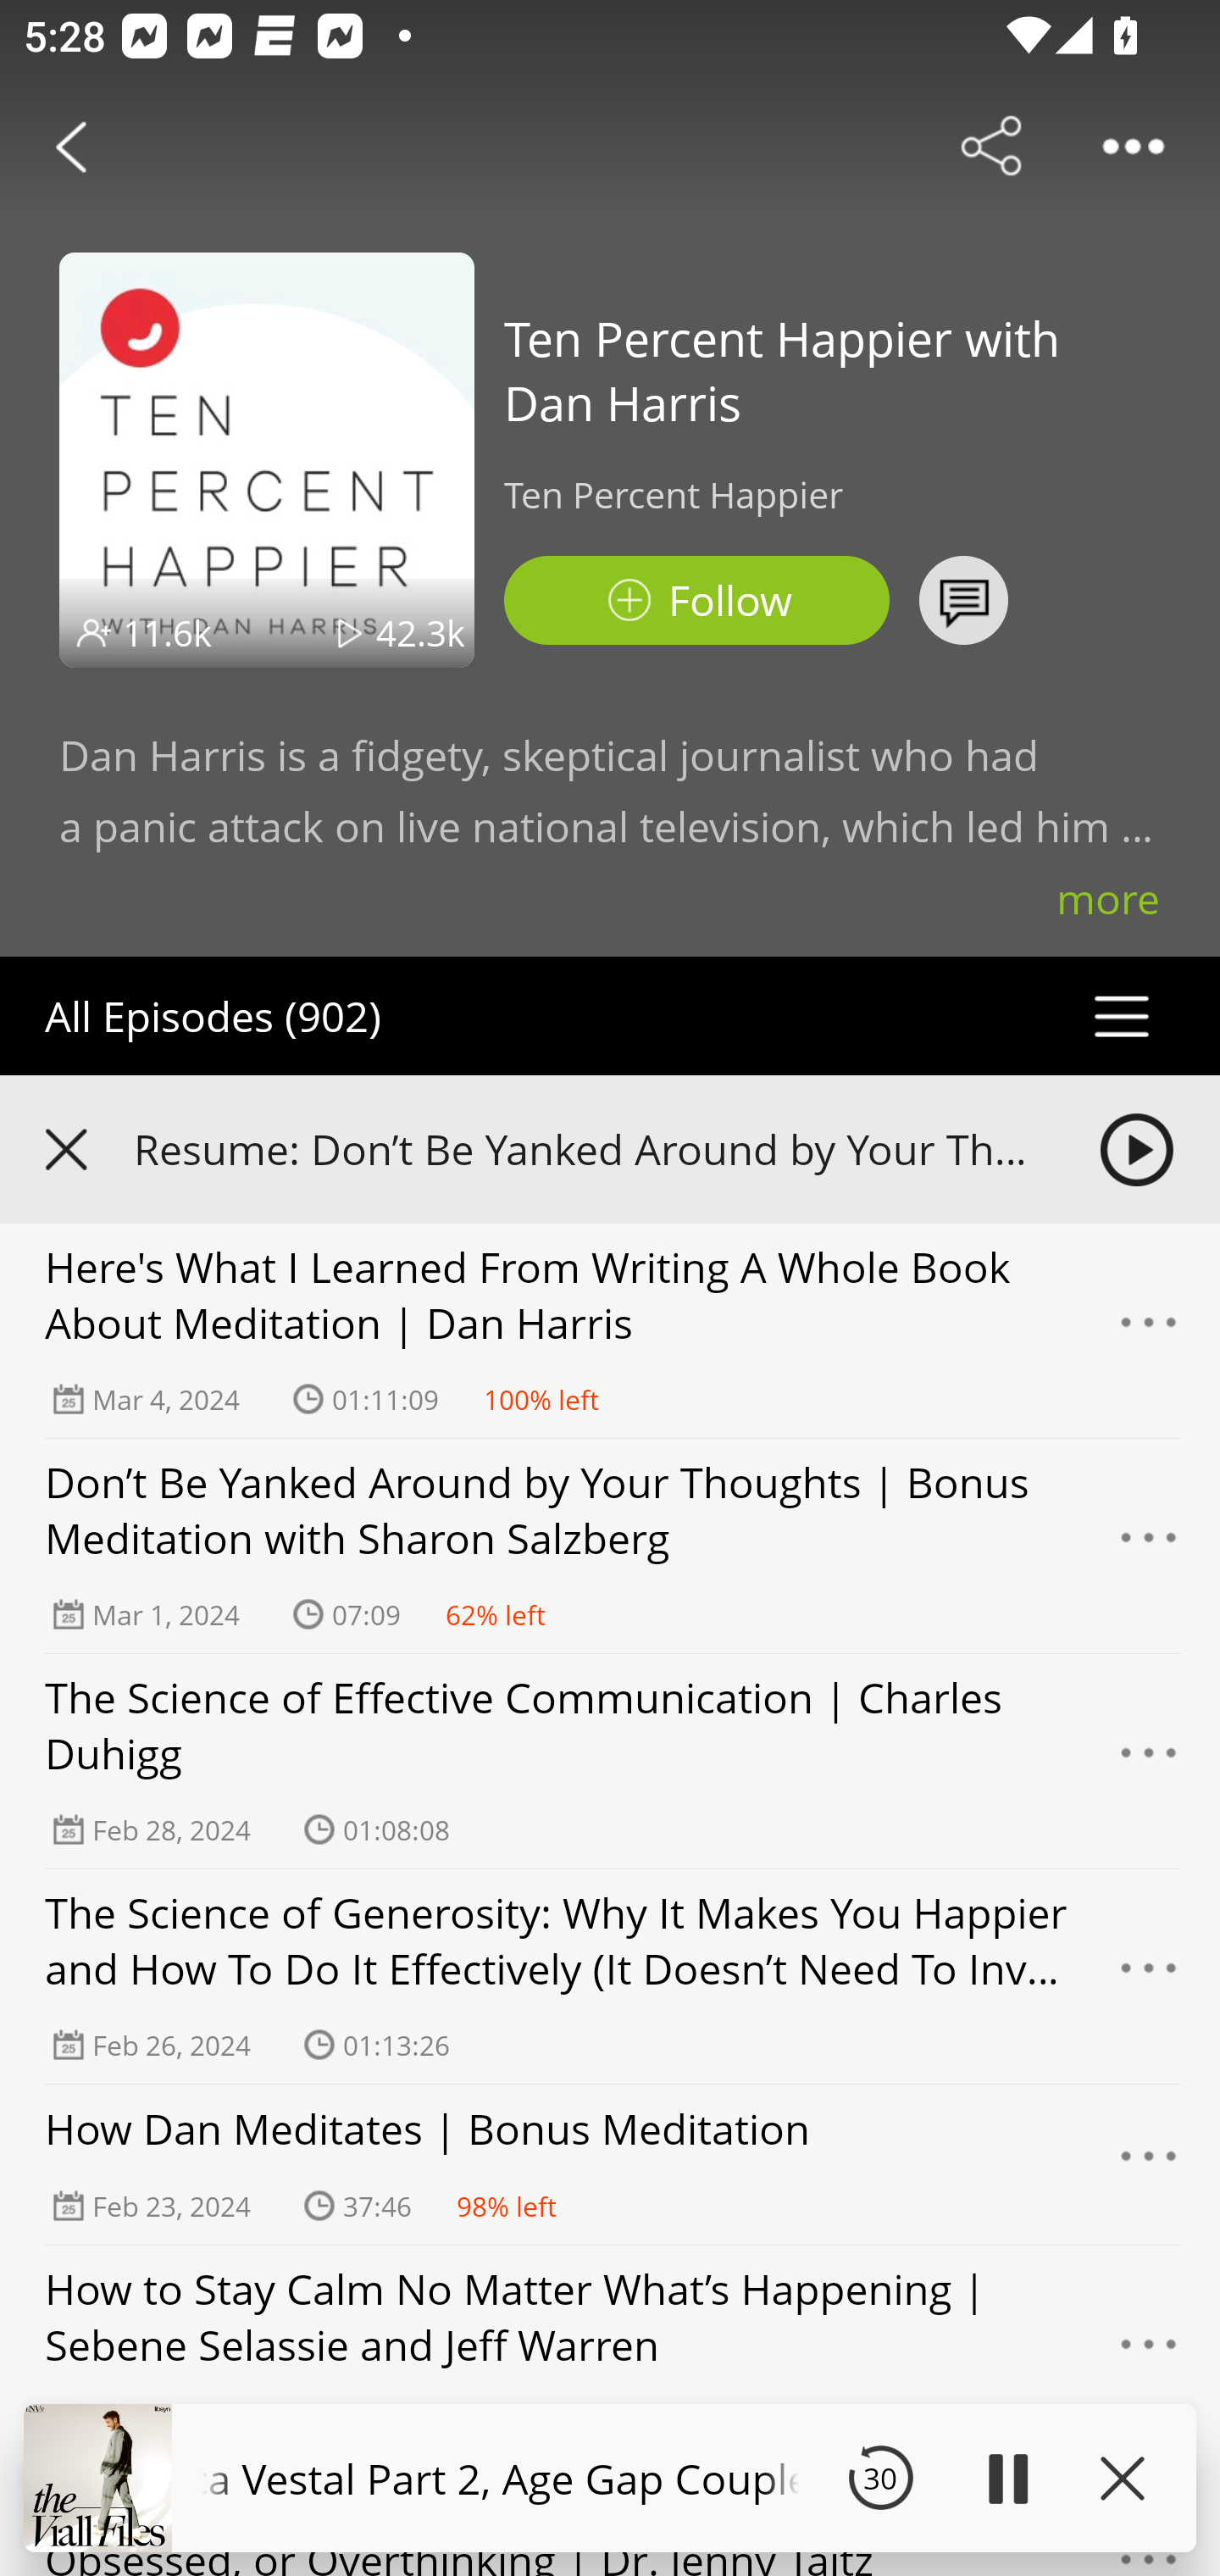  What do you see at coordinates (1149, 1762) in the screenshot?
I see `Menu` at bounding box center [1149, 1762].